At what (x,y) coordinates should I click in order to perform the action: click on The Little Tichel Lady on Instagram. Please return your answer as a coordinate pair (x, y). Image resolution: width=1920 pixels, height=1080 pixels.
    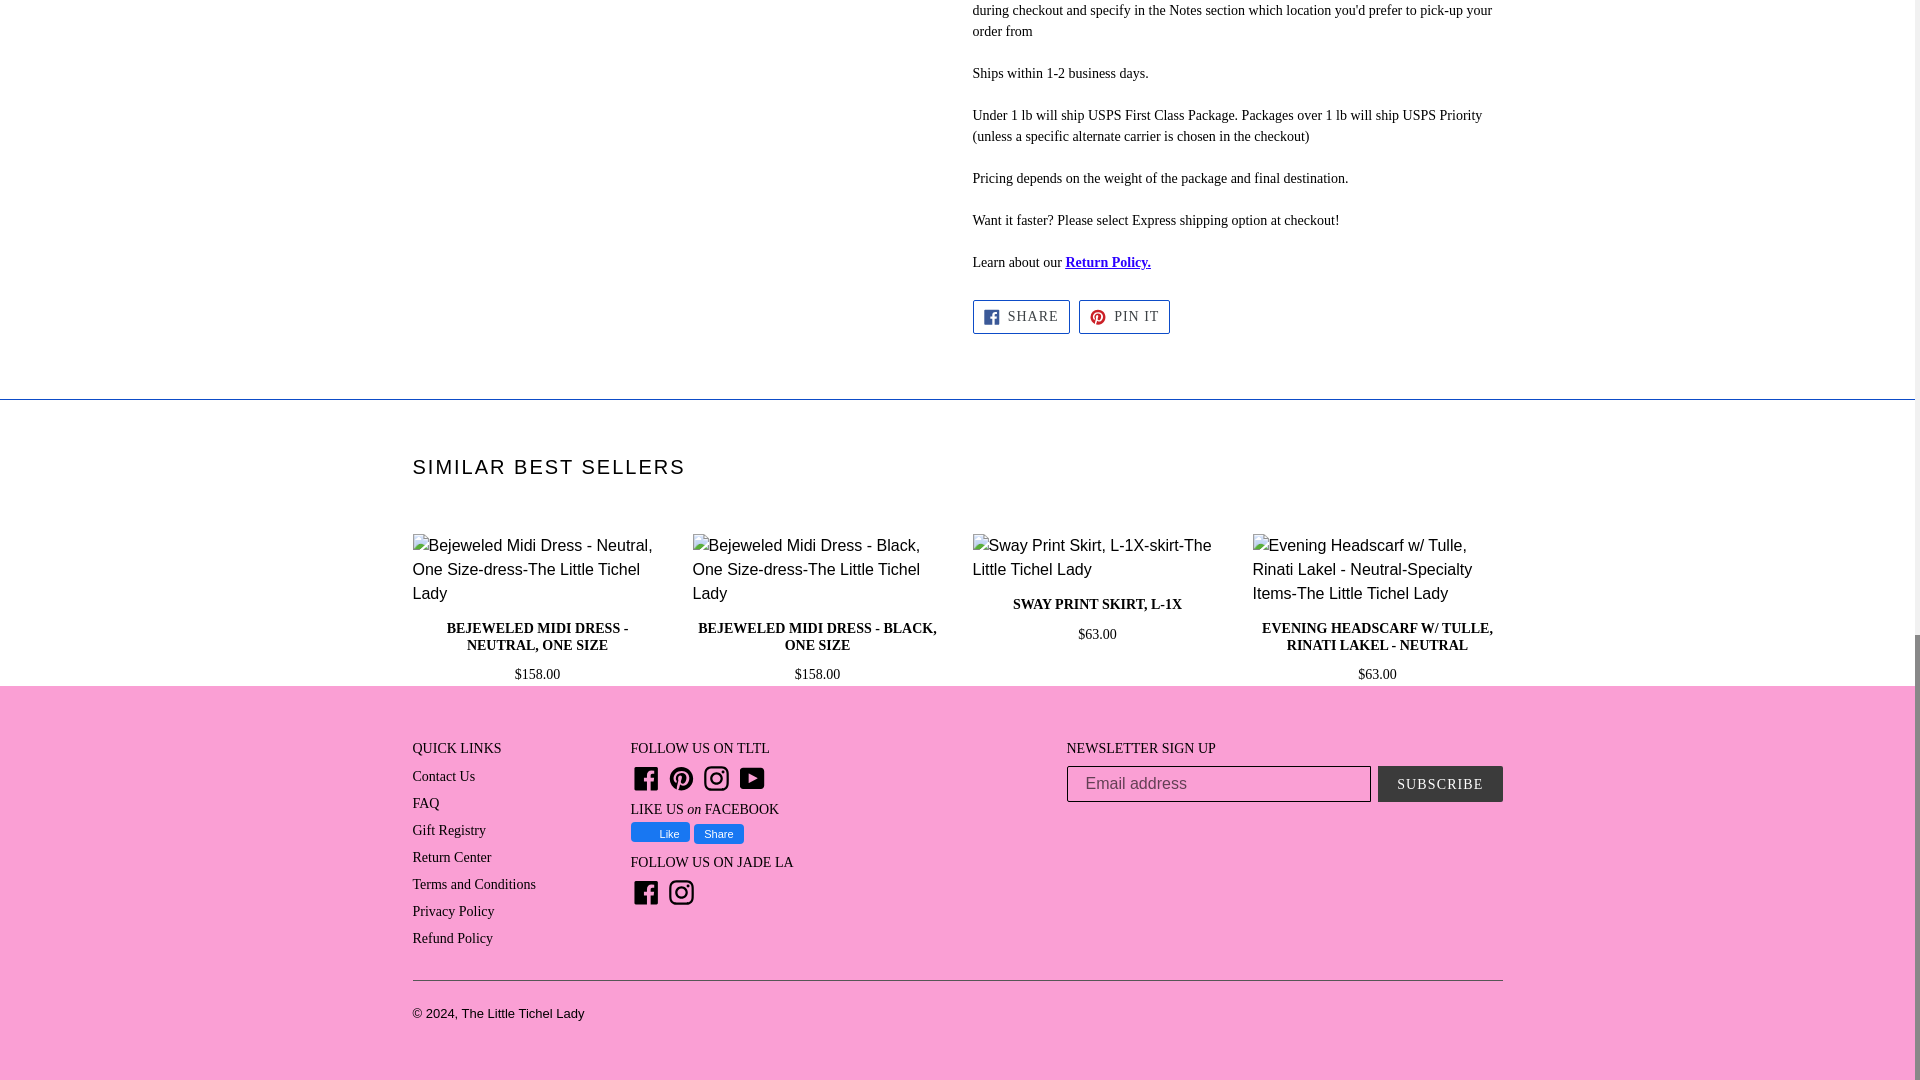
    Looking at the image, I should click on (716, 778).